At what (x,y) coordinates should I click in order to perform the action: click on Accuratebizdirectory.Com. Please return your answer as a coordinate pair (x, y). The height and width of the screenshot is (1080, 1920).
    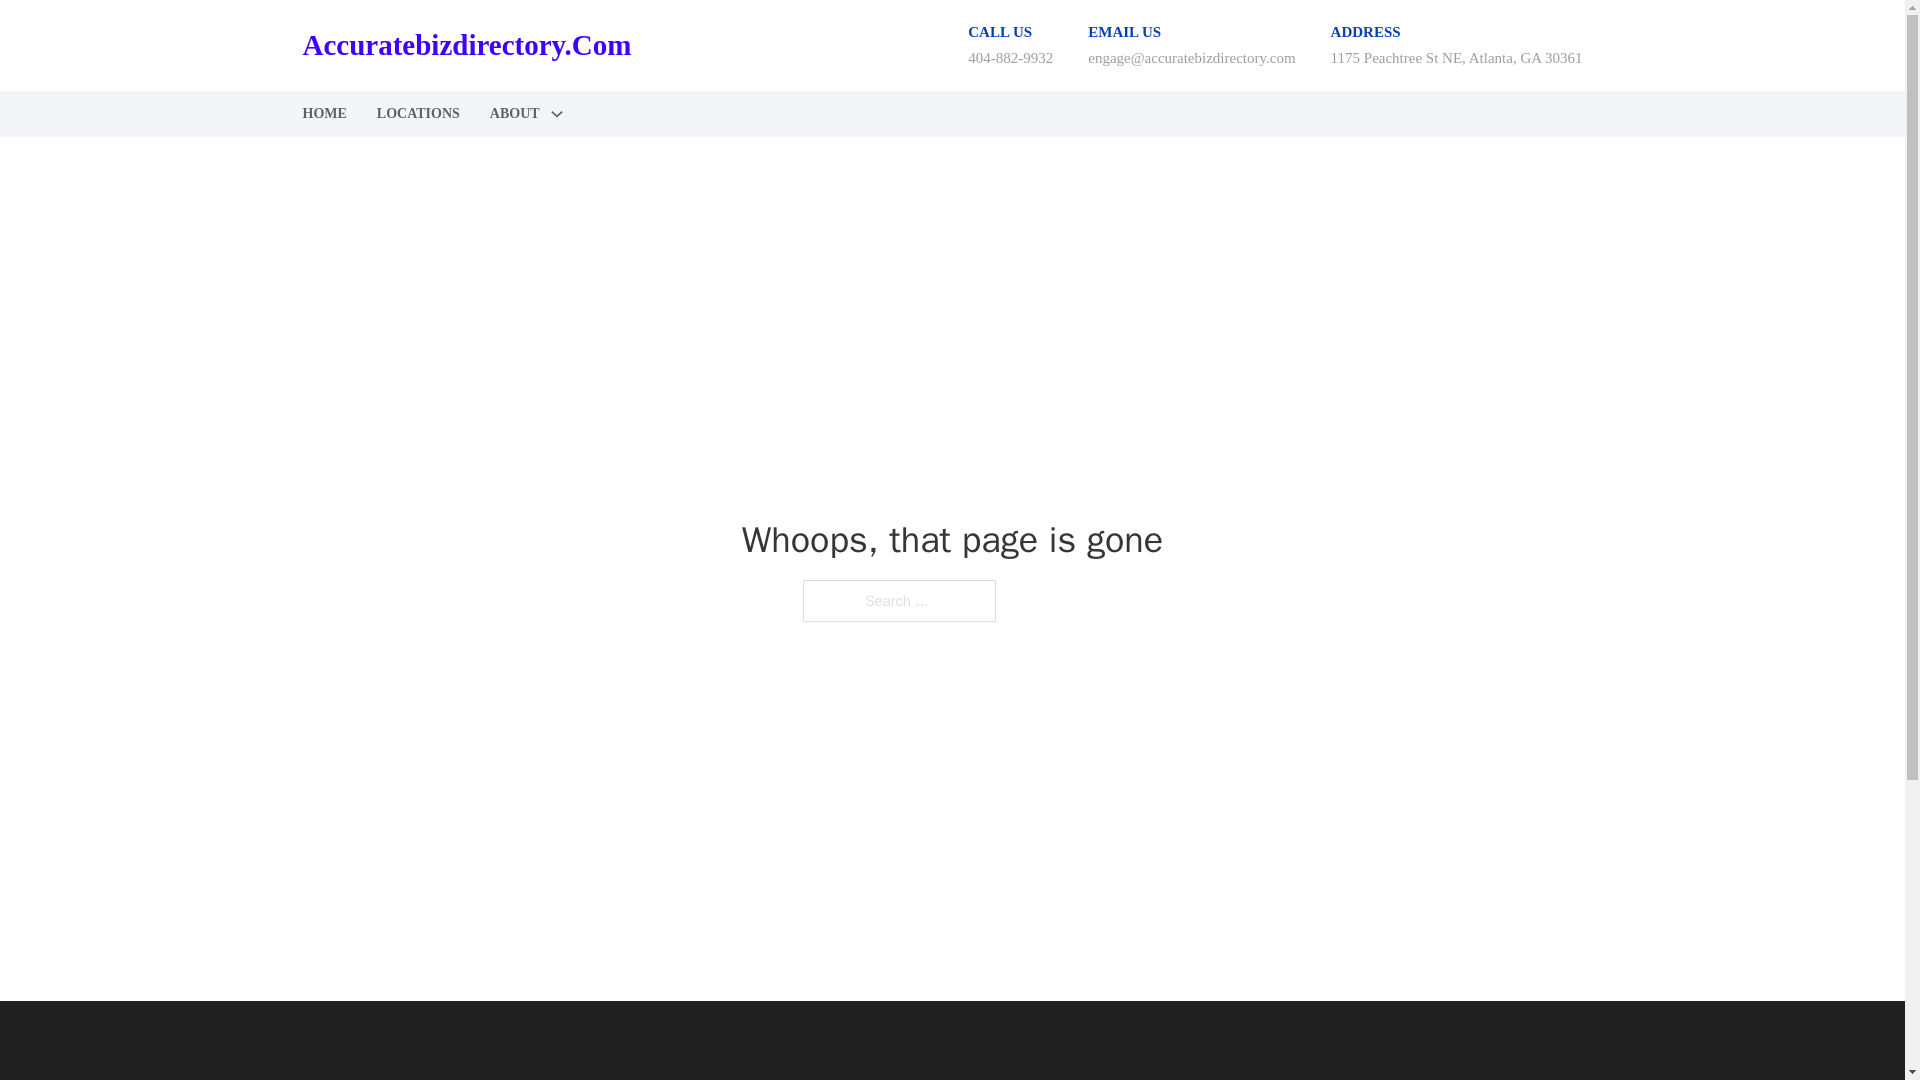
    Looking at the image, I should click on (466, 45).